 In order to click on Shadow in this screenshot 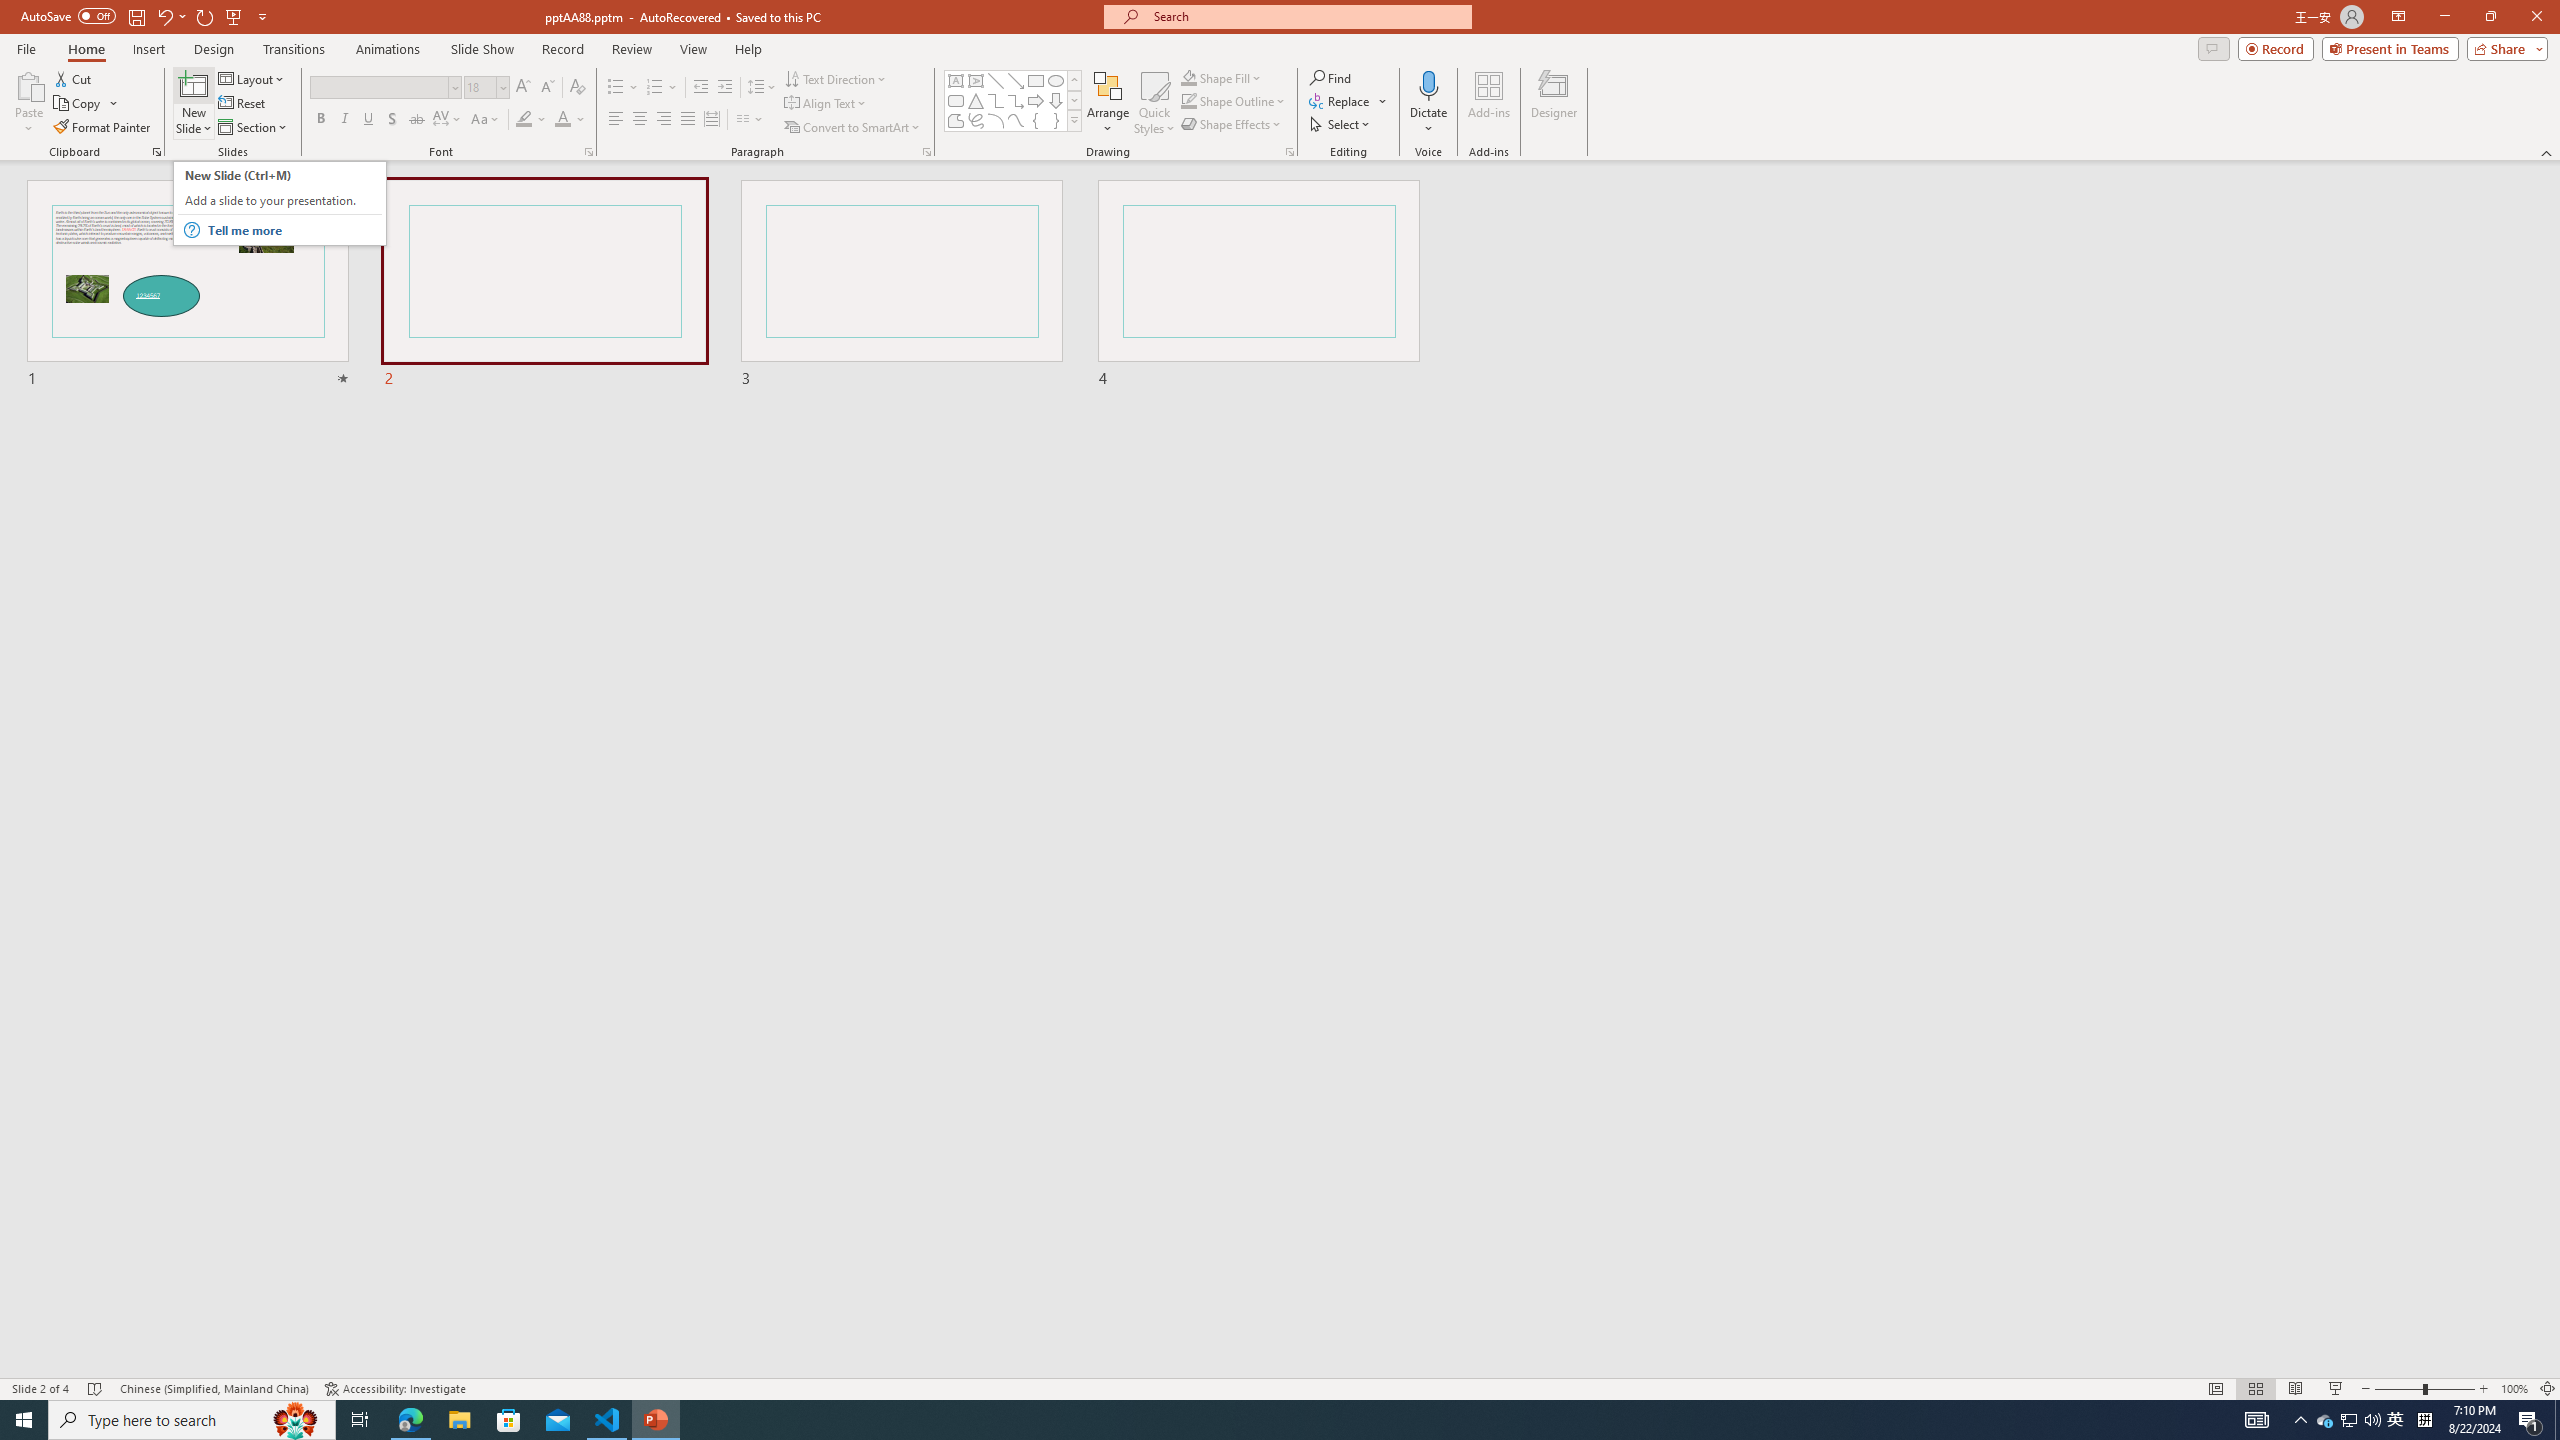, I will do `click(392, 120)`.